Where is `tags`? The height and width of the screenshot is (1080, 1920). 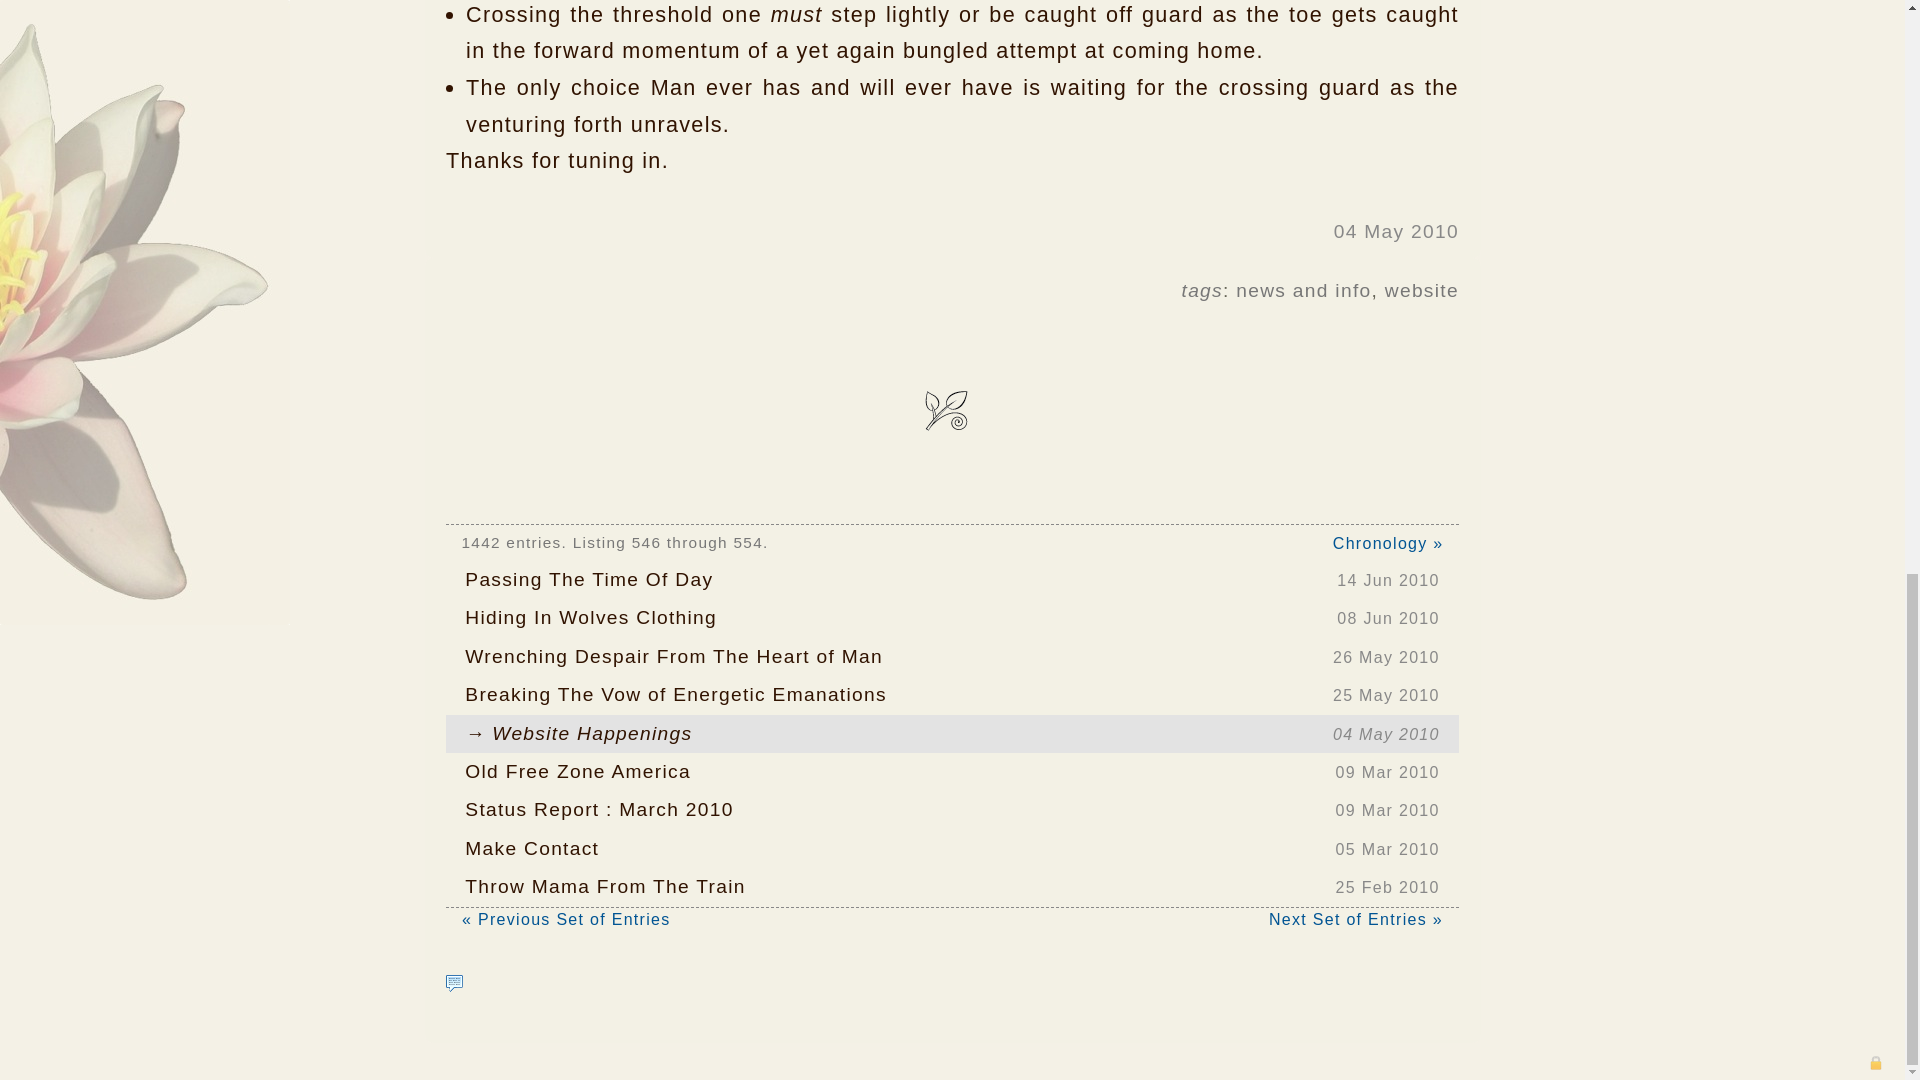
tags is located at coordinates (454, 982).